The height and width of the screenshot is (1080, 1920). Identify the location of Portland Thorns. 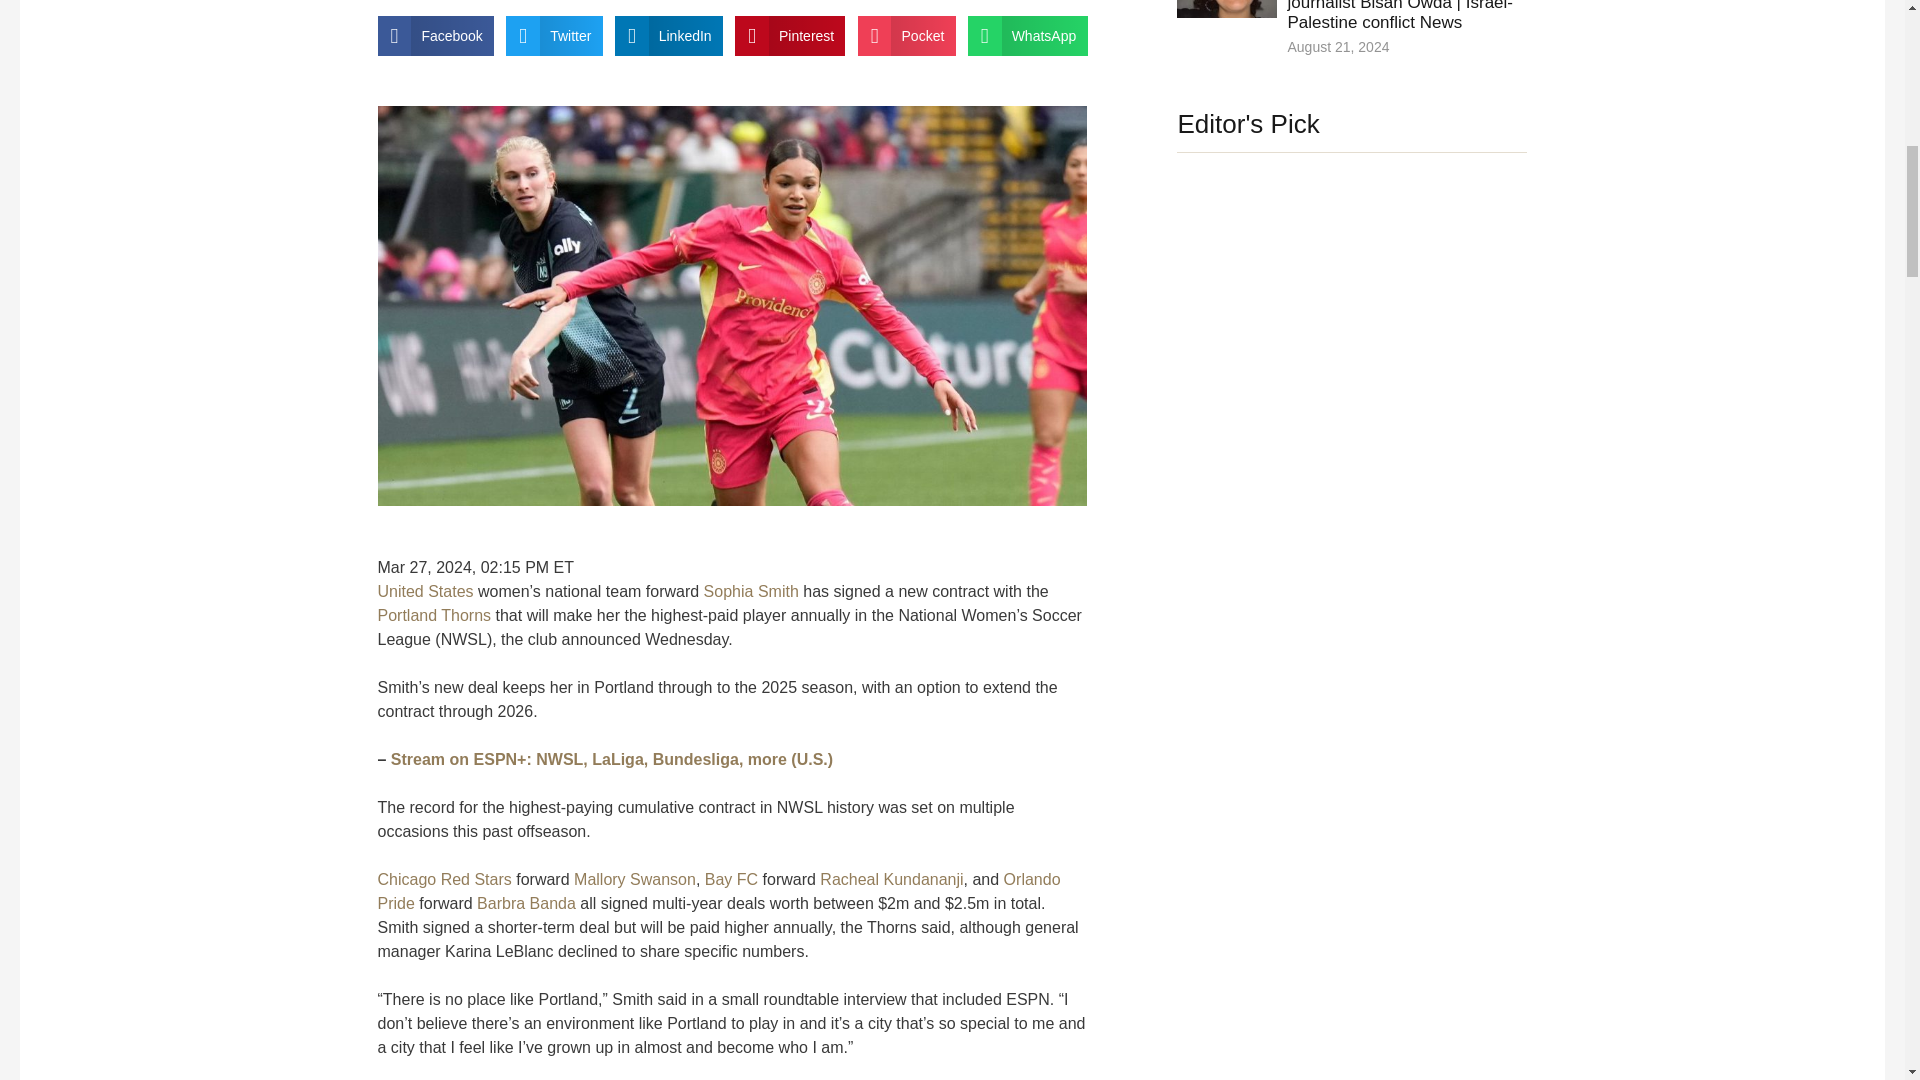
(434, 615).